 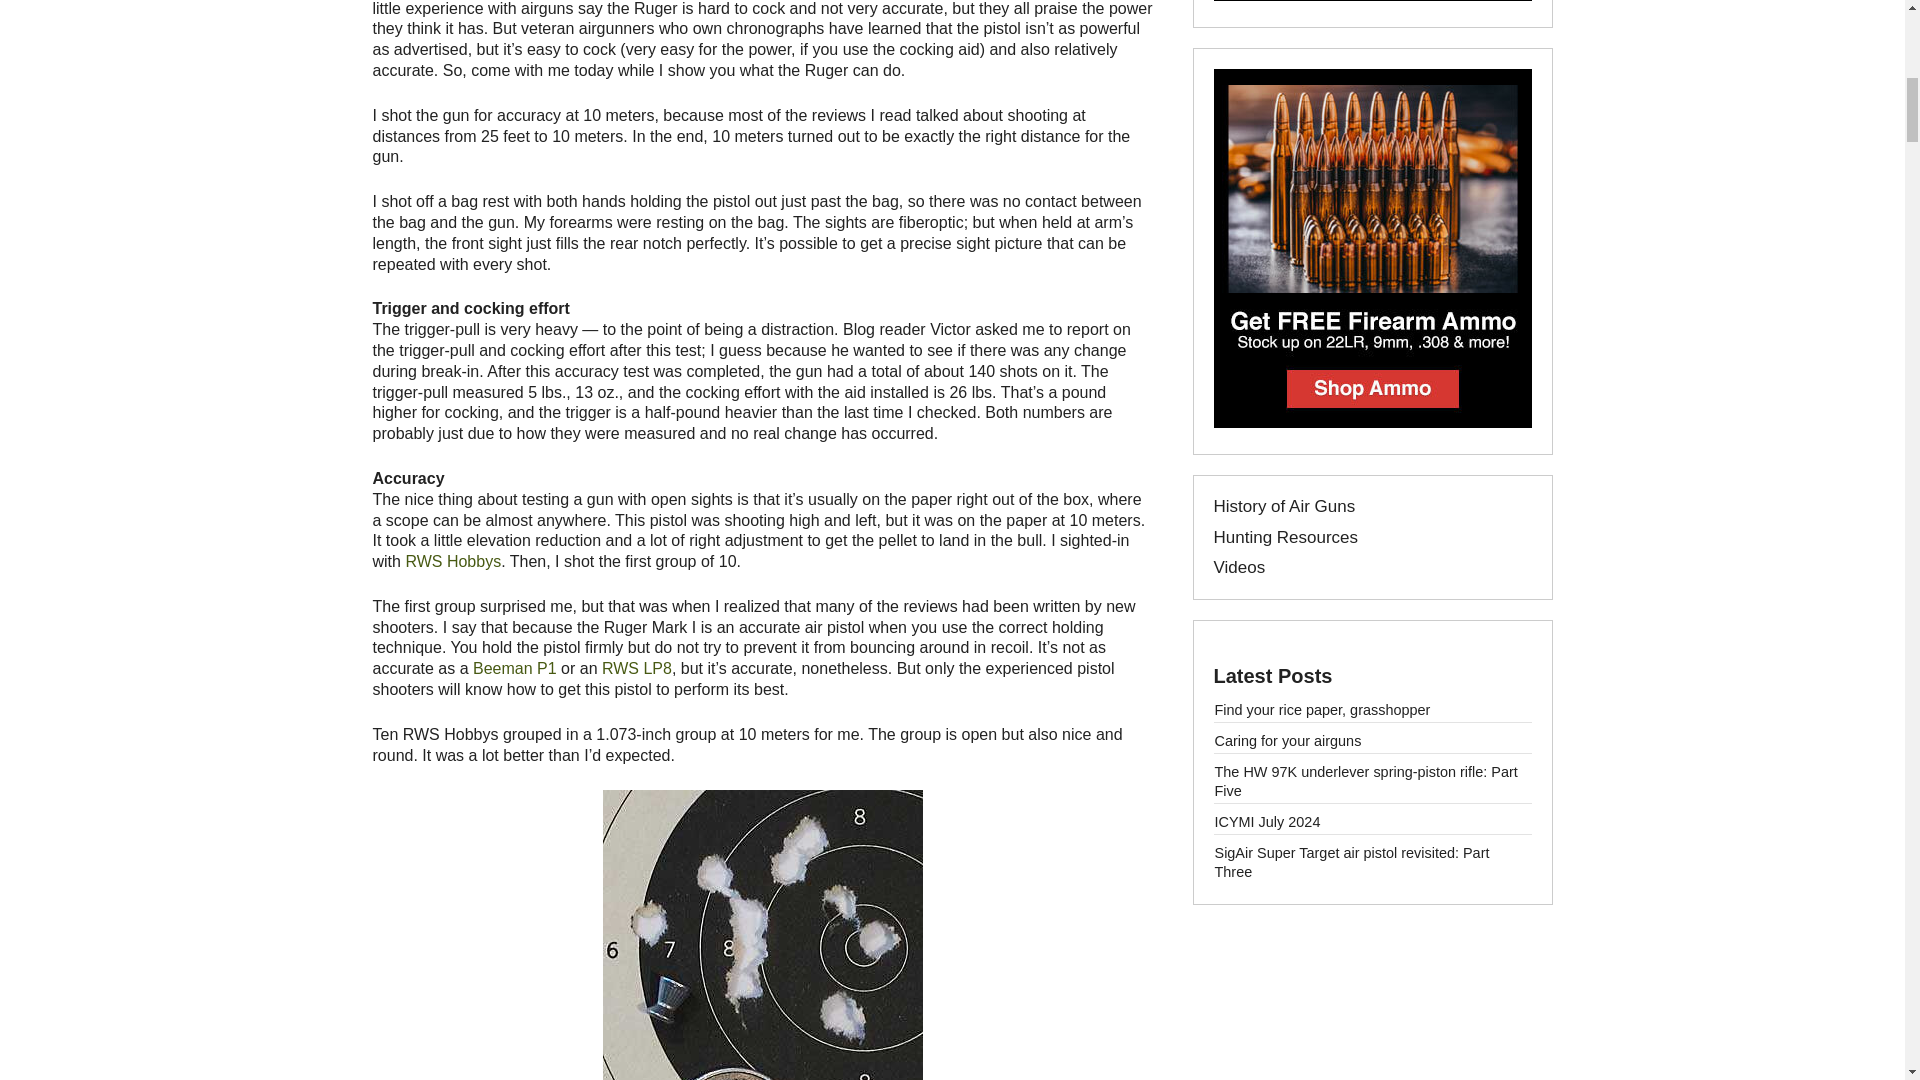 What do you see at coordinates (1846, 956) in the screenshot?
I see `Scroll back to top` at bounding box center [1846, 956].